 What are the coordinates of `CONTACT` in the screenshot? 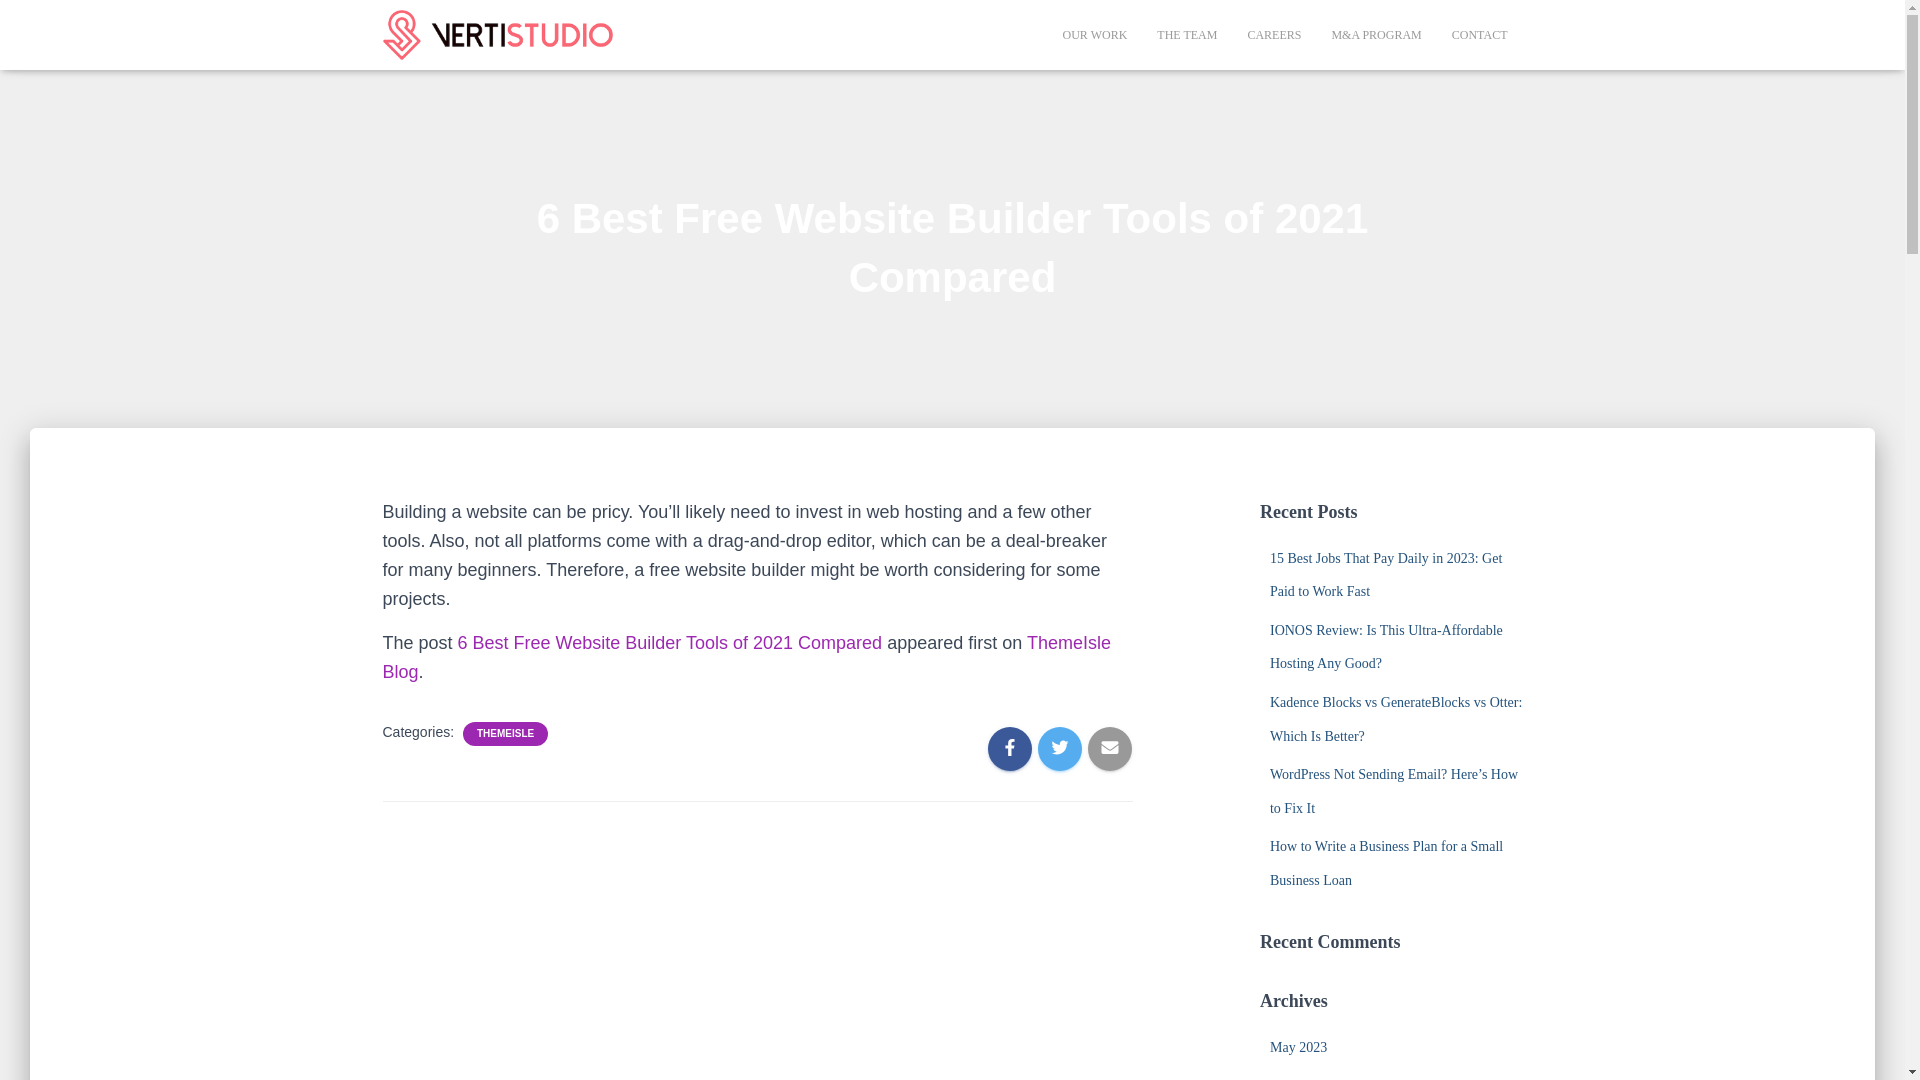 It's located at (1479, 34).